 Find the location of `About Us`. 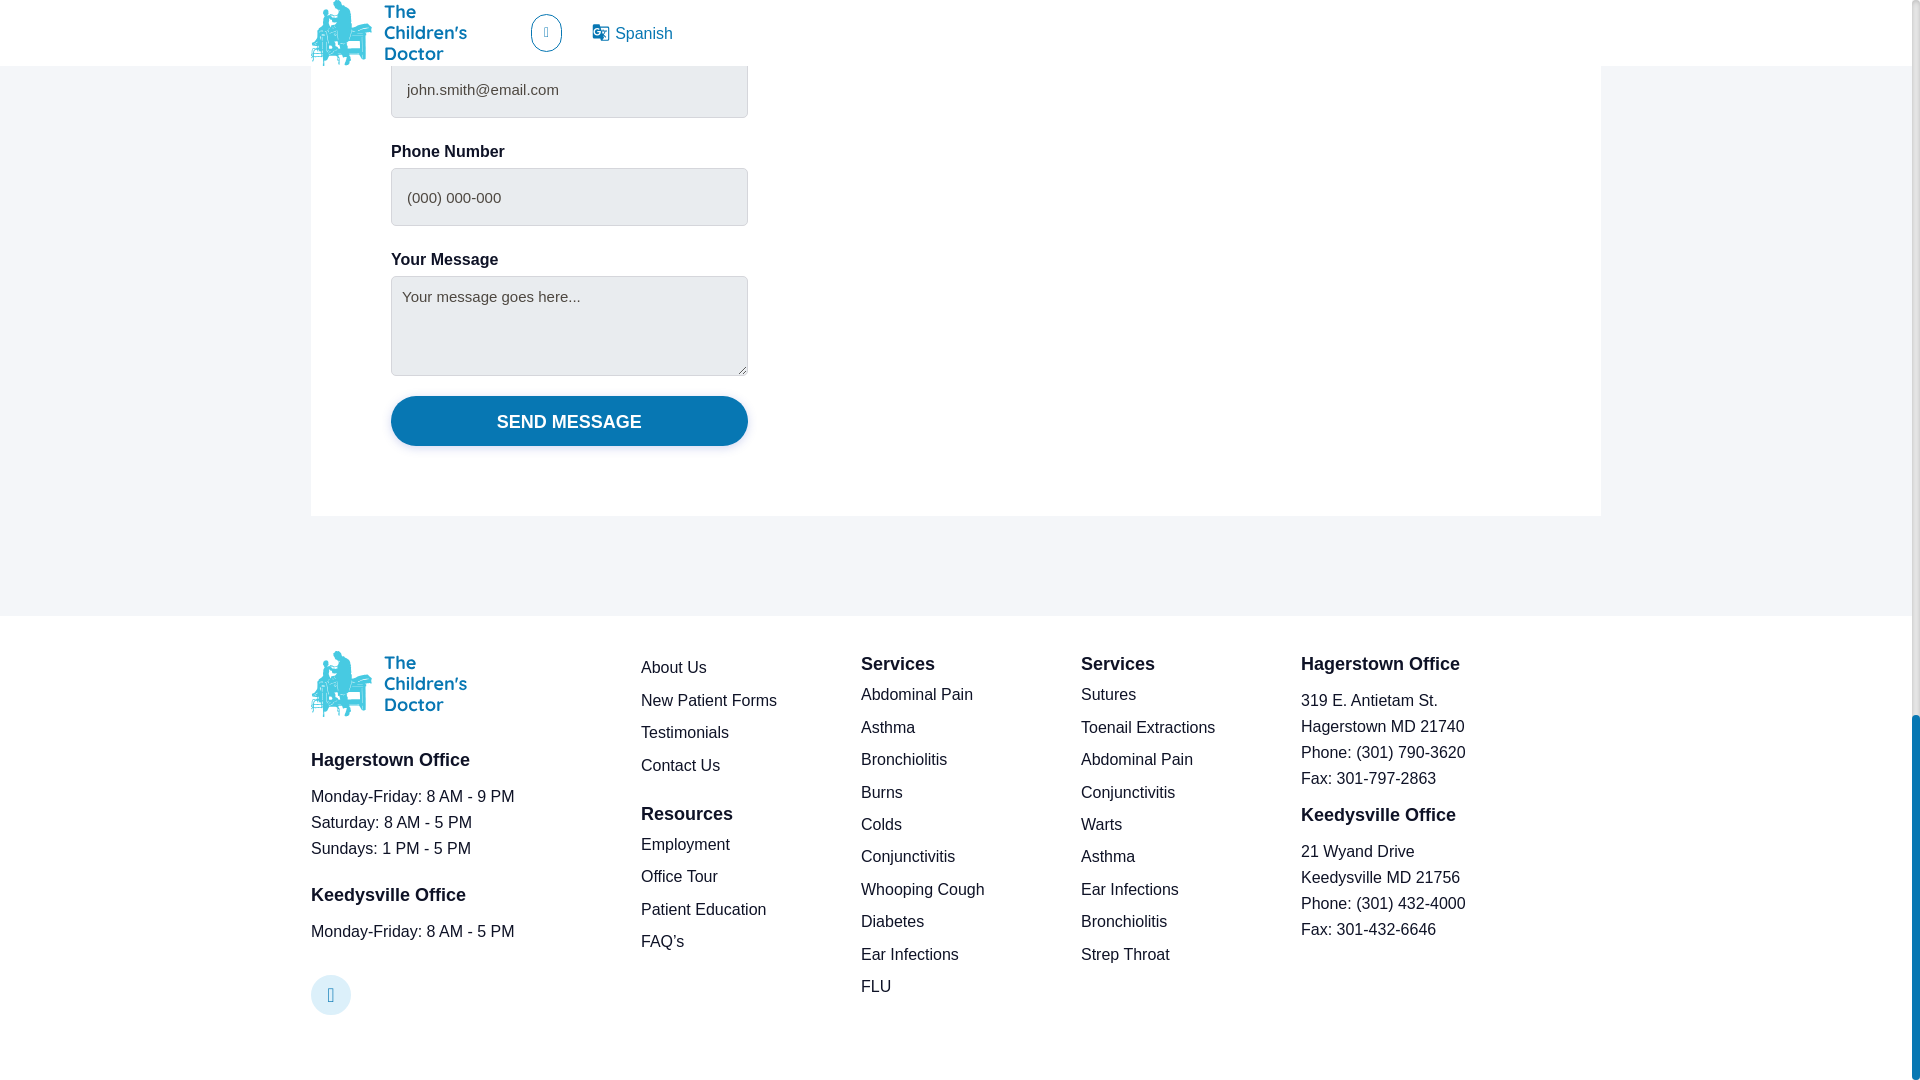

About Us is located at coordinates (674, 667).